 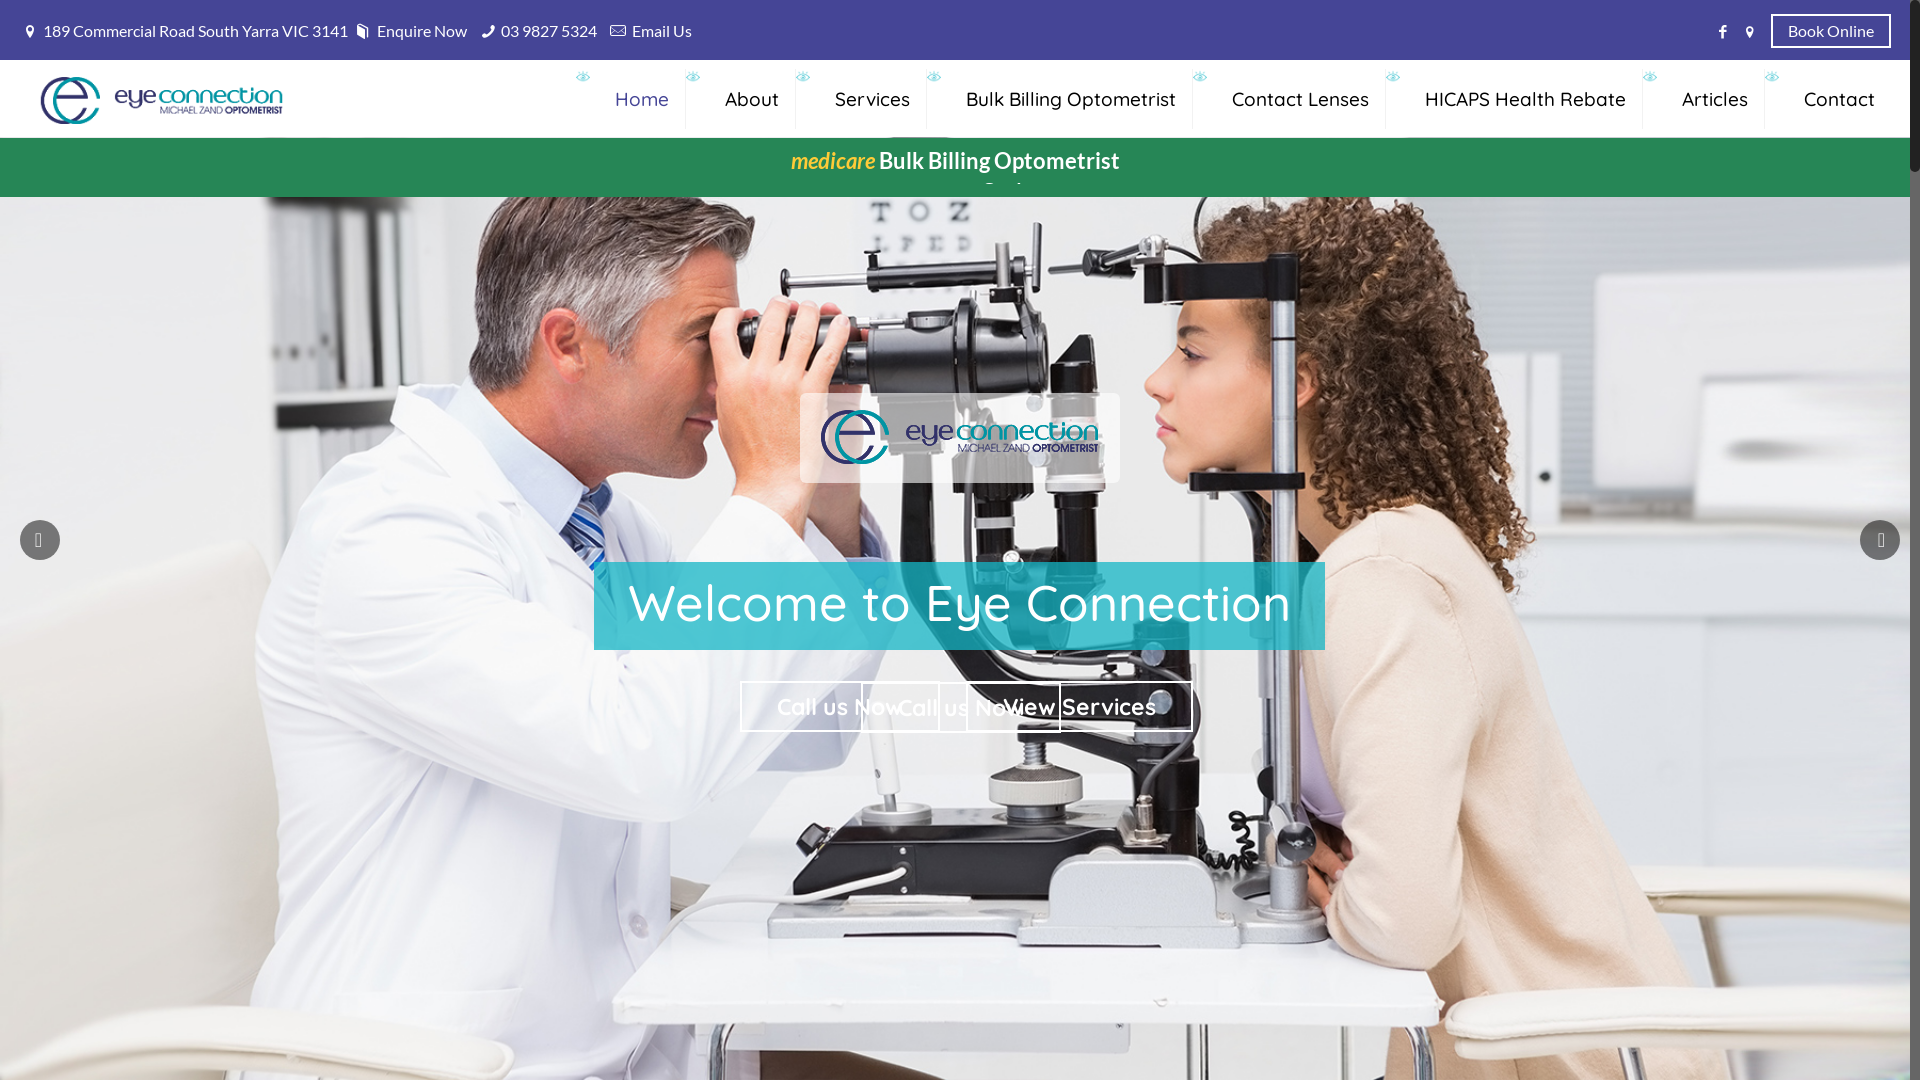 What do you see at coordinates (1072, 98) in the screenshot?
I see `Bulk Billing Optometrist` at bounding box center [1072, 98].